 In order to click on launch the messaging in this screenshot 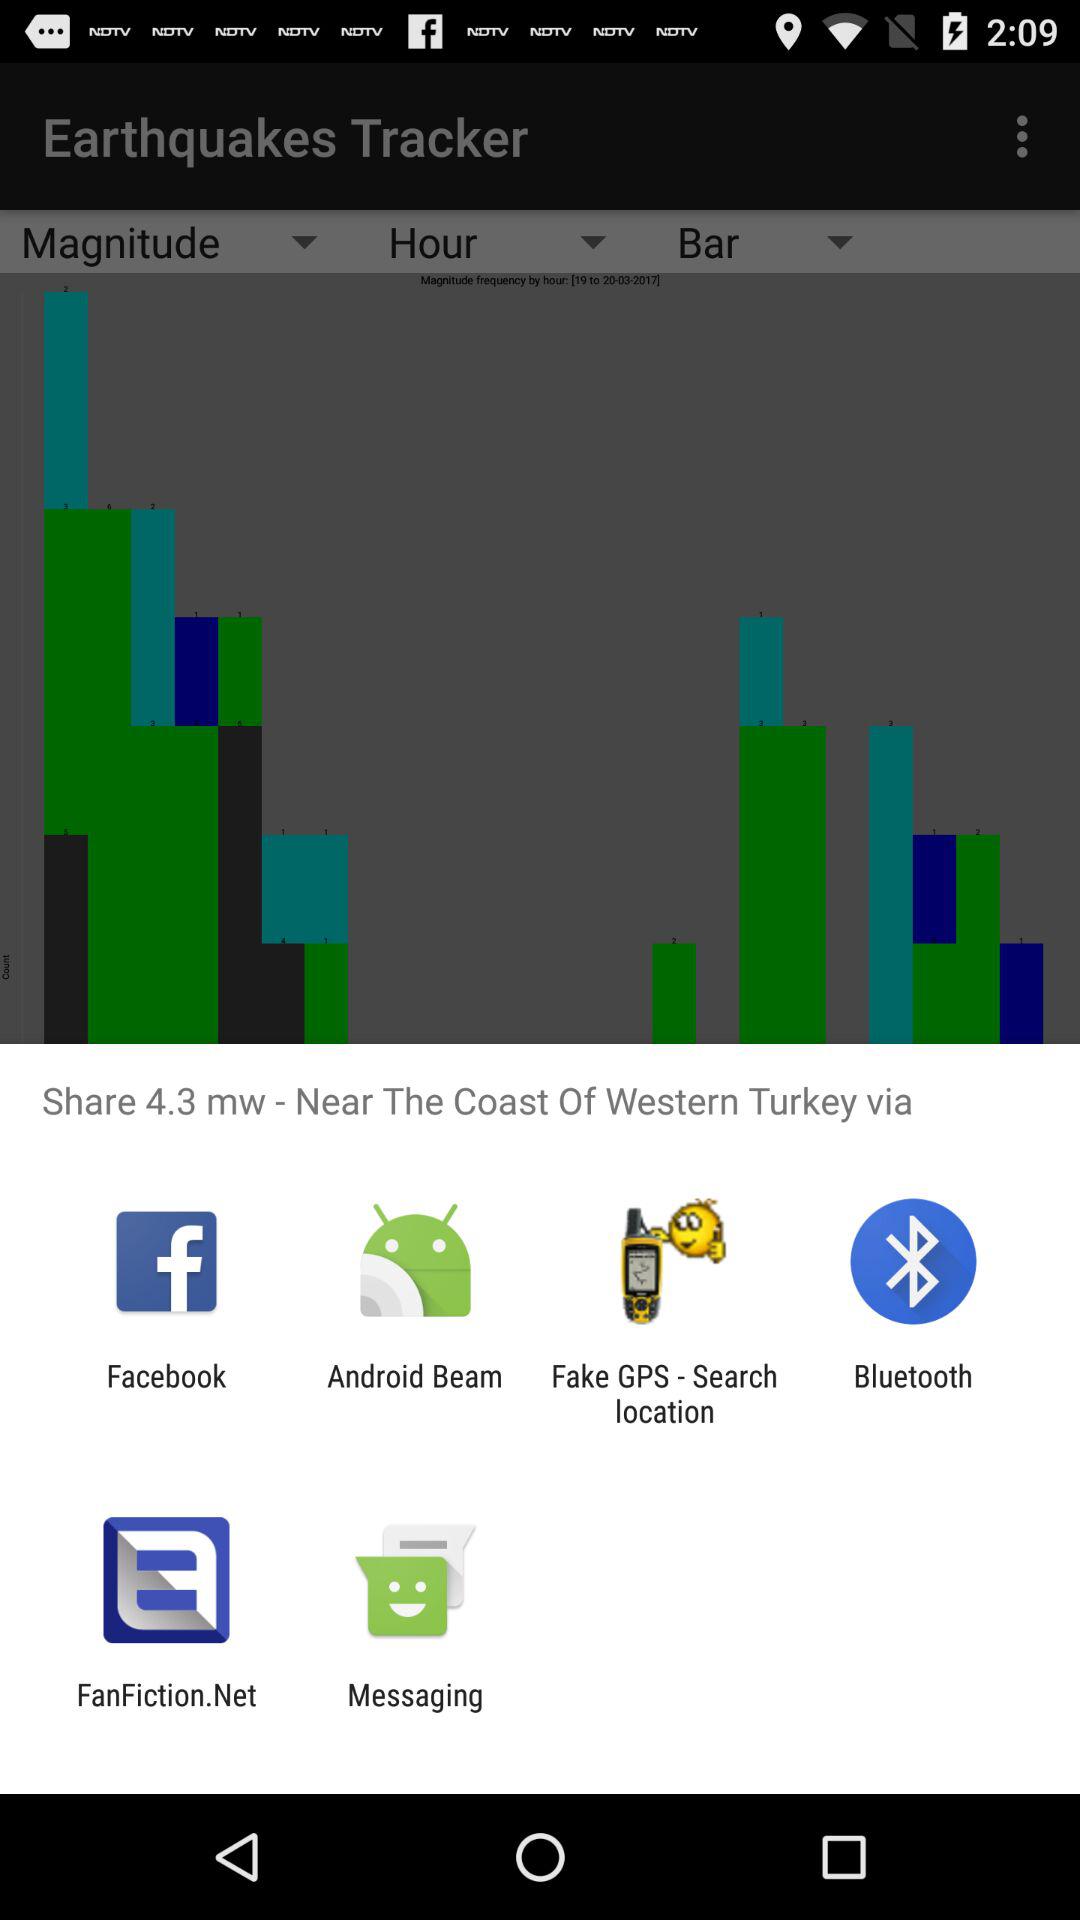, I will do `click(415, 1712)`.